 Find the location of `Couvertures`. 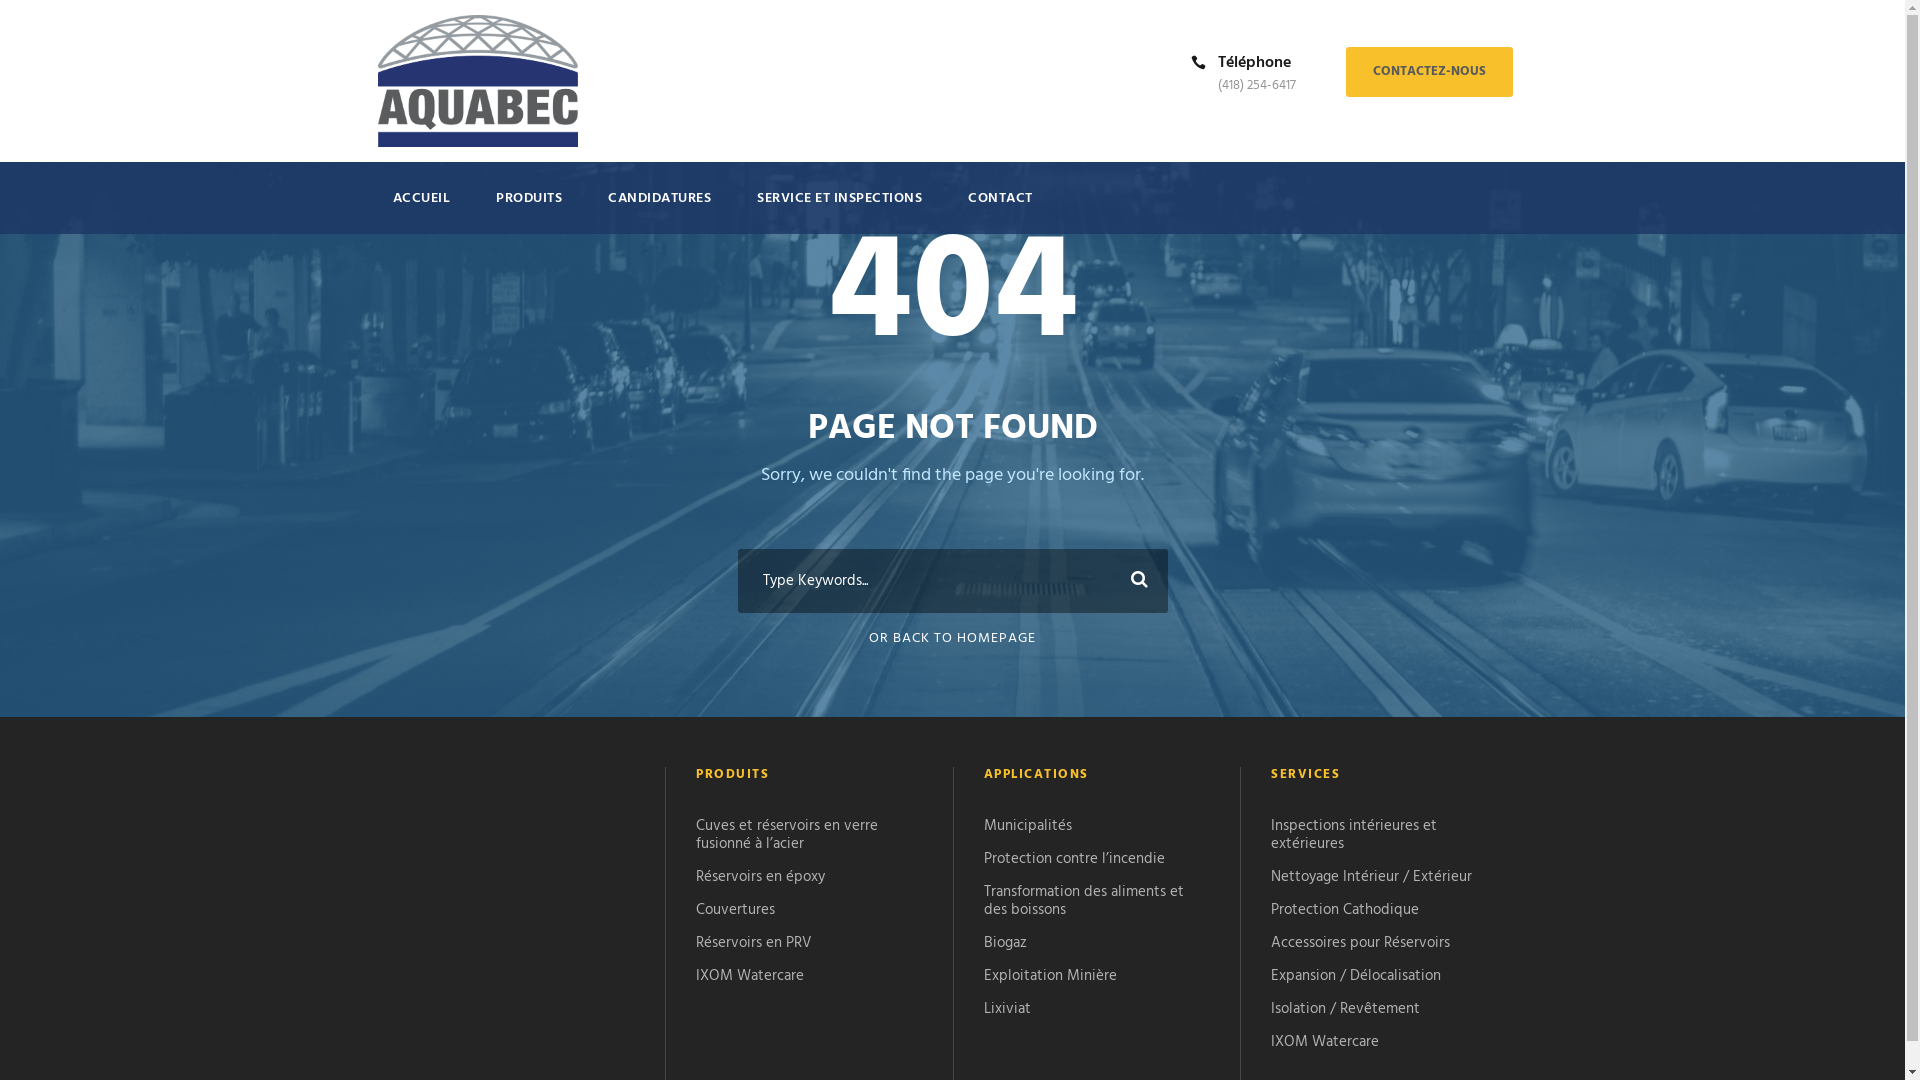

Couvertures is located at coordinates (736, 910).